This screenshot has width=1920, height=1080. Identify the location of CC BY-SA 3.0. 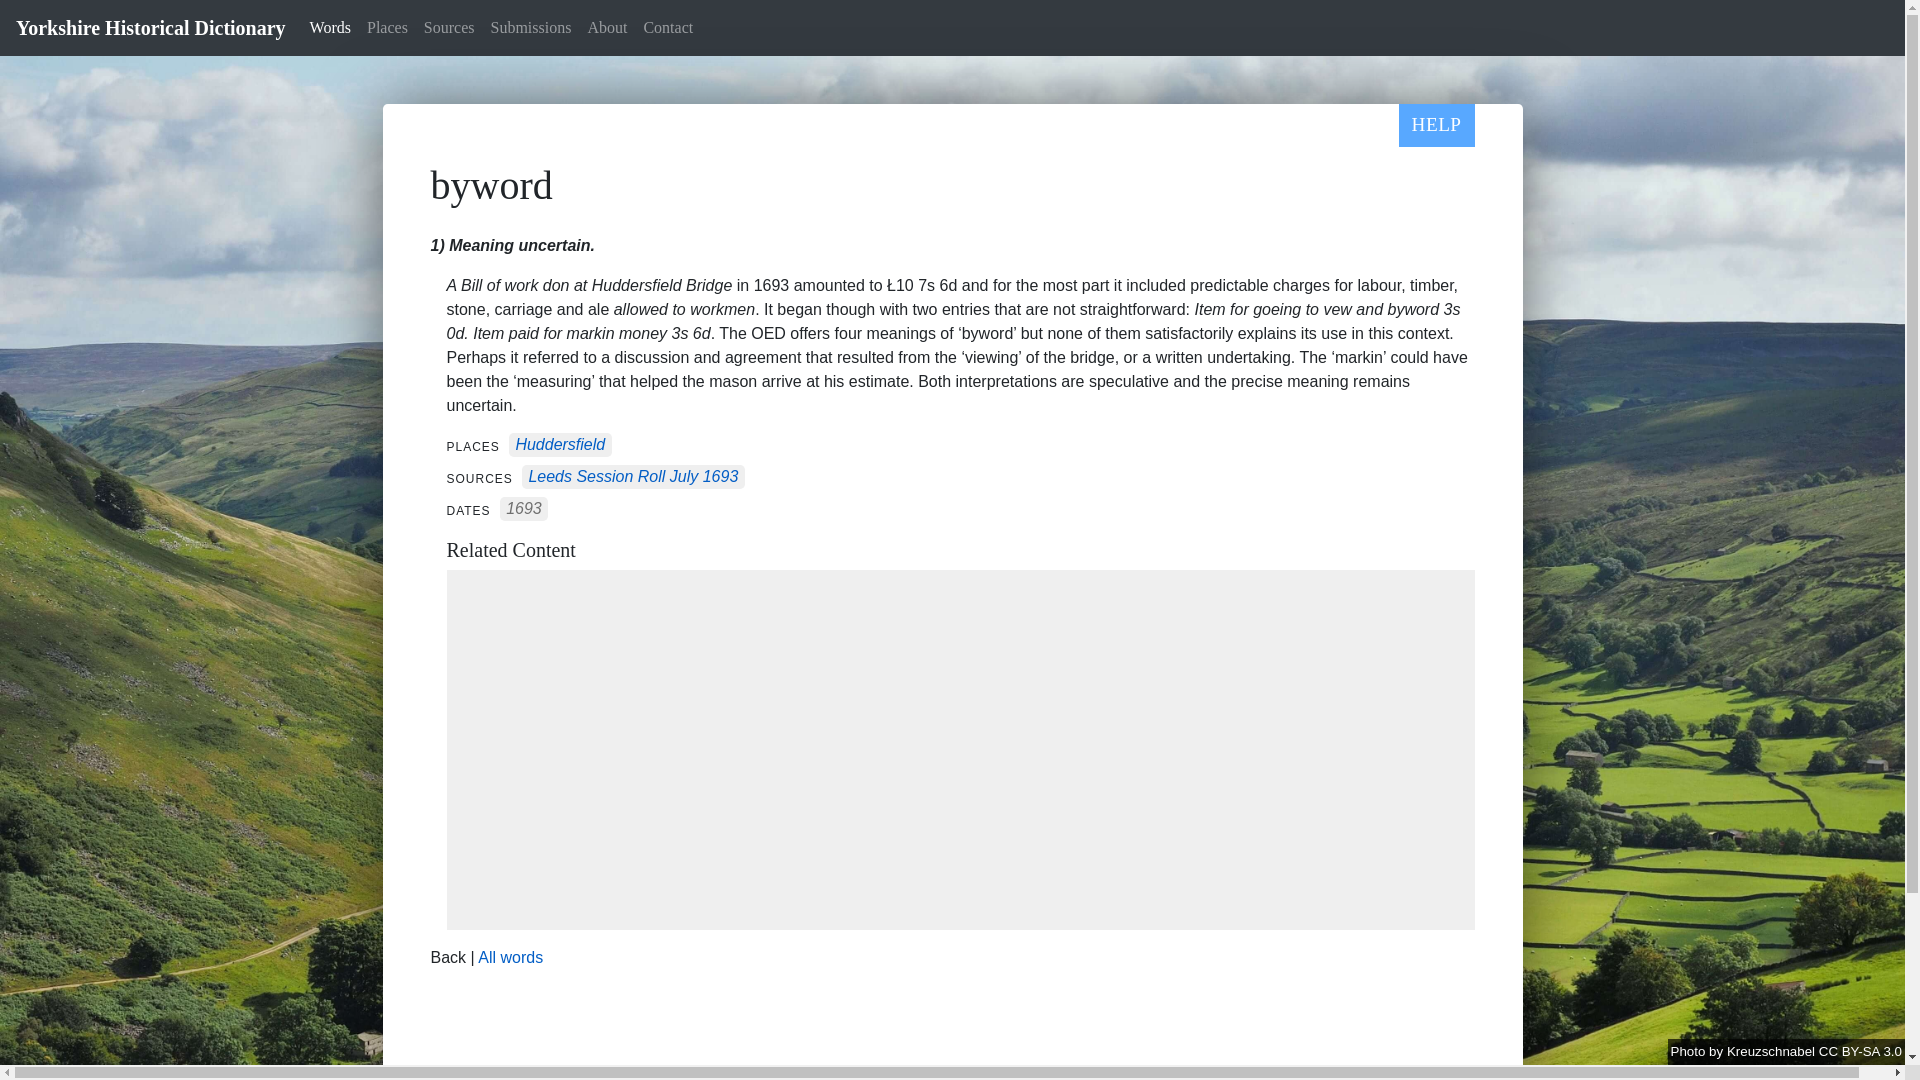
(1860, 1052).